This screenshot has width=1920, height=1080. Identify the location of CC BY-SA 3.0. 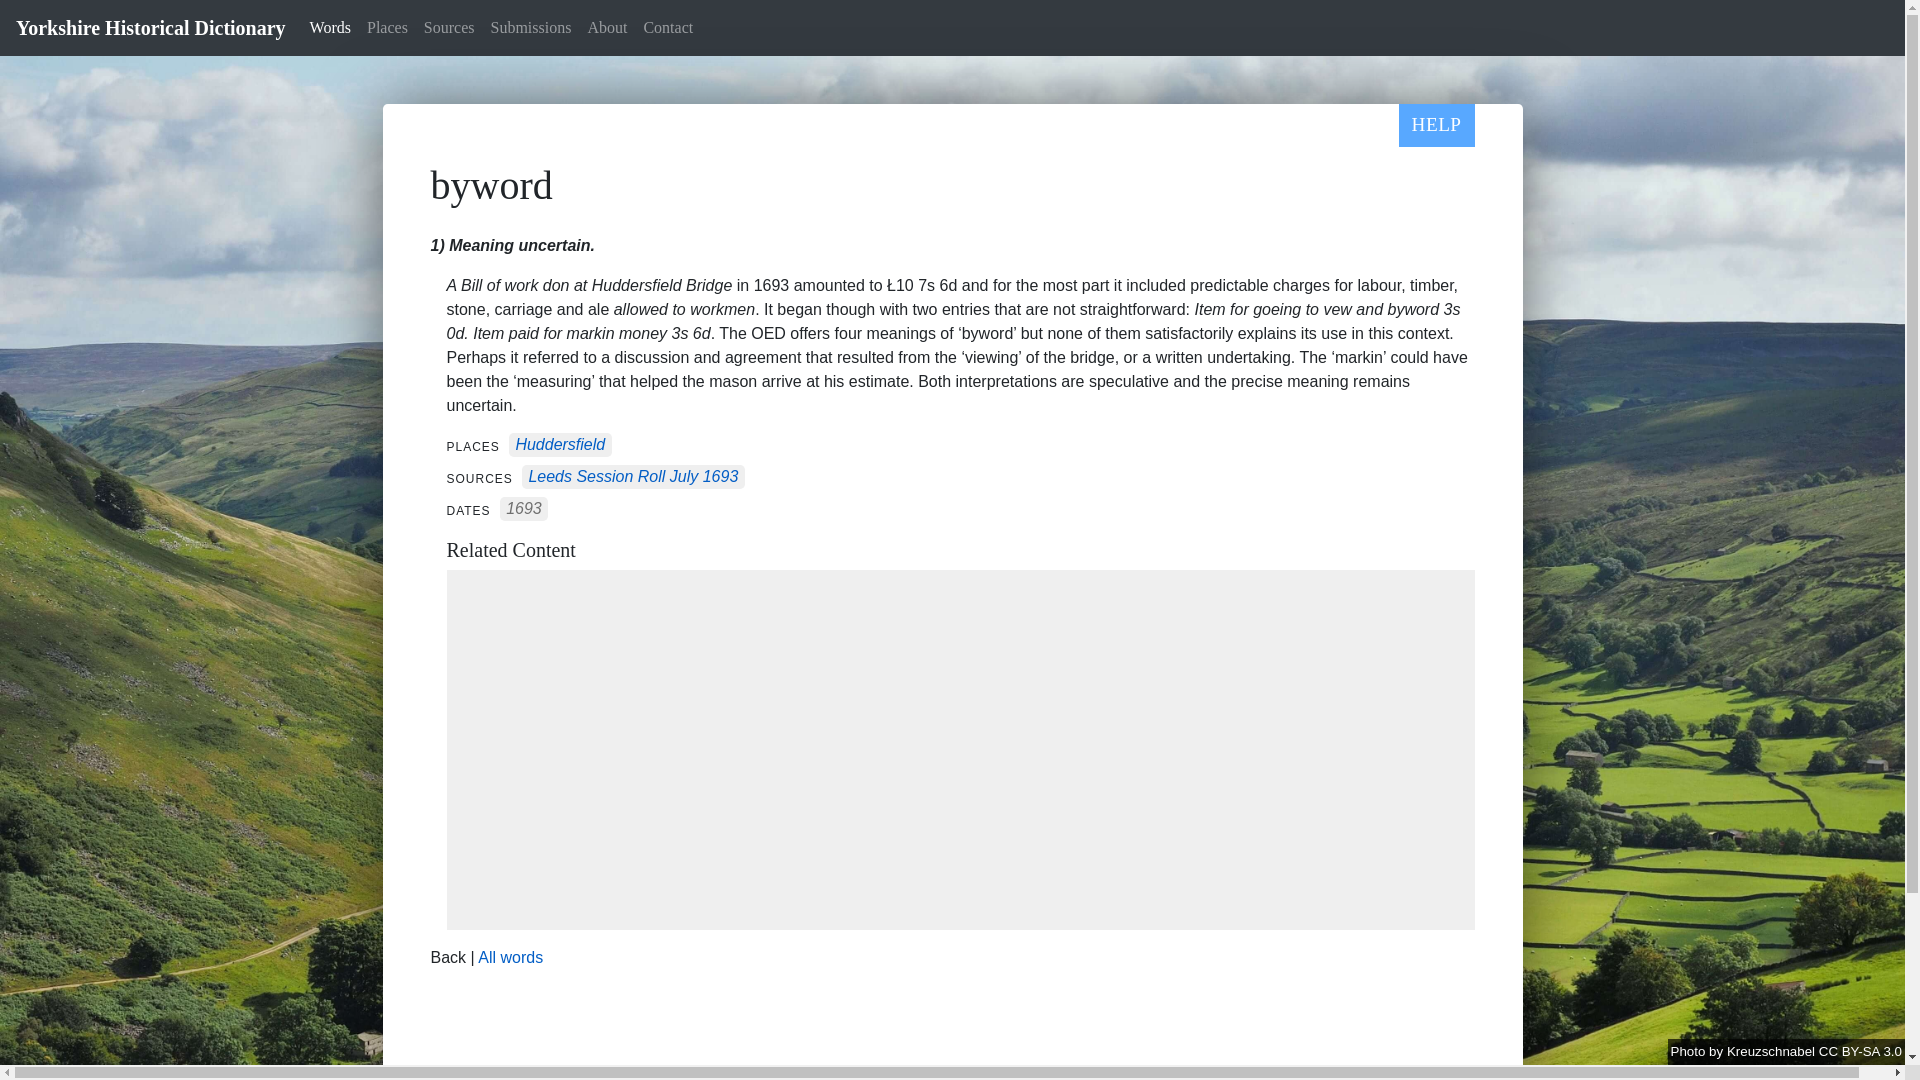
(1860, 1052).